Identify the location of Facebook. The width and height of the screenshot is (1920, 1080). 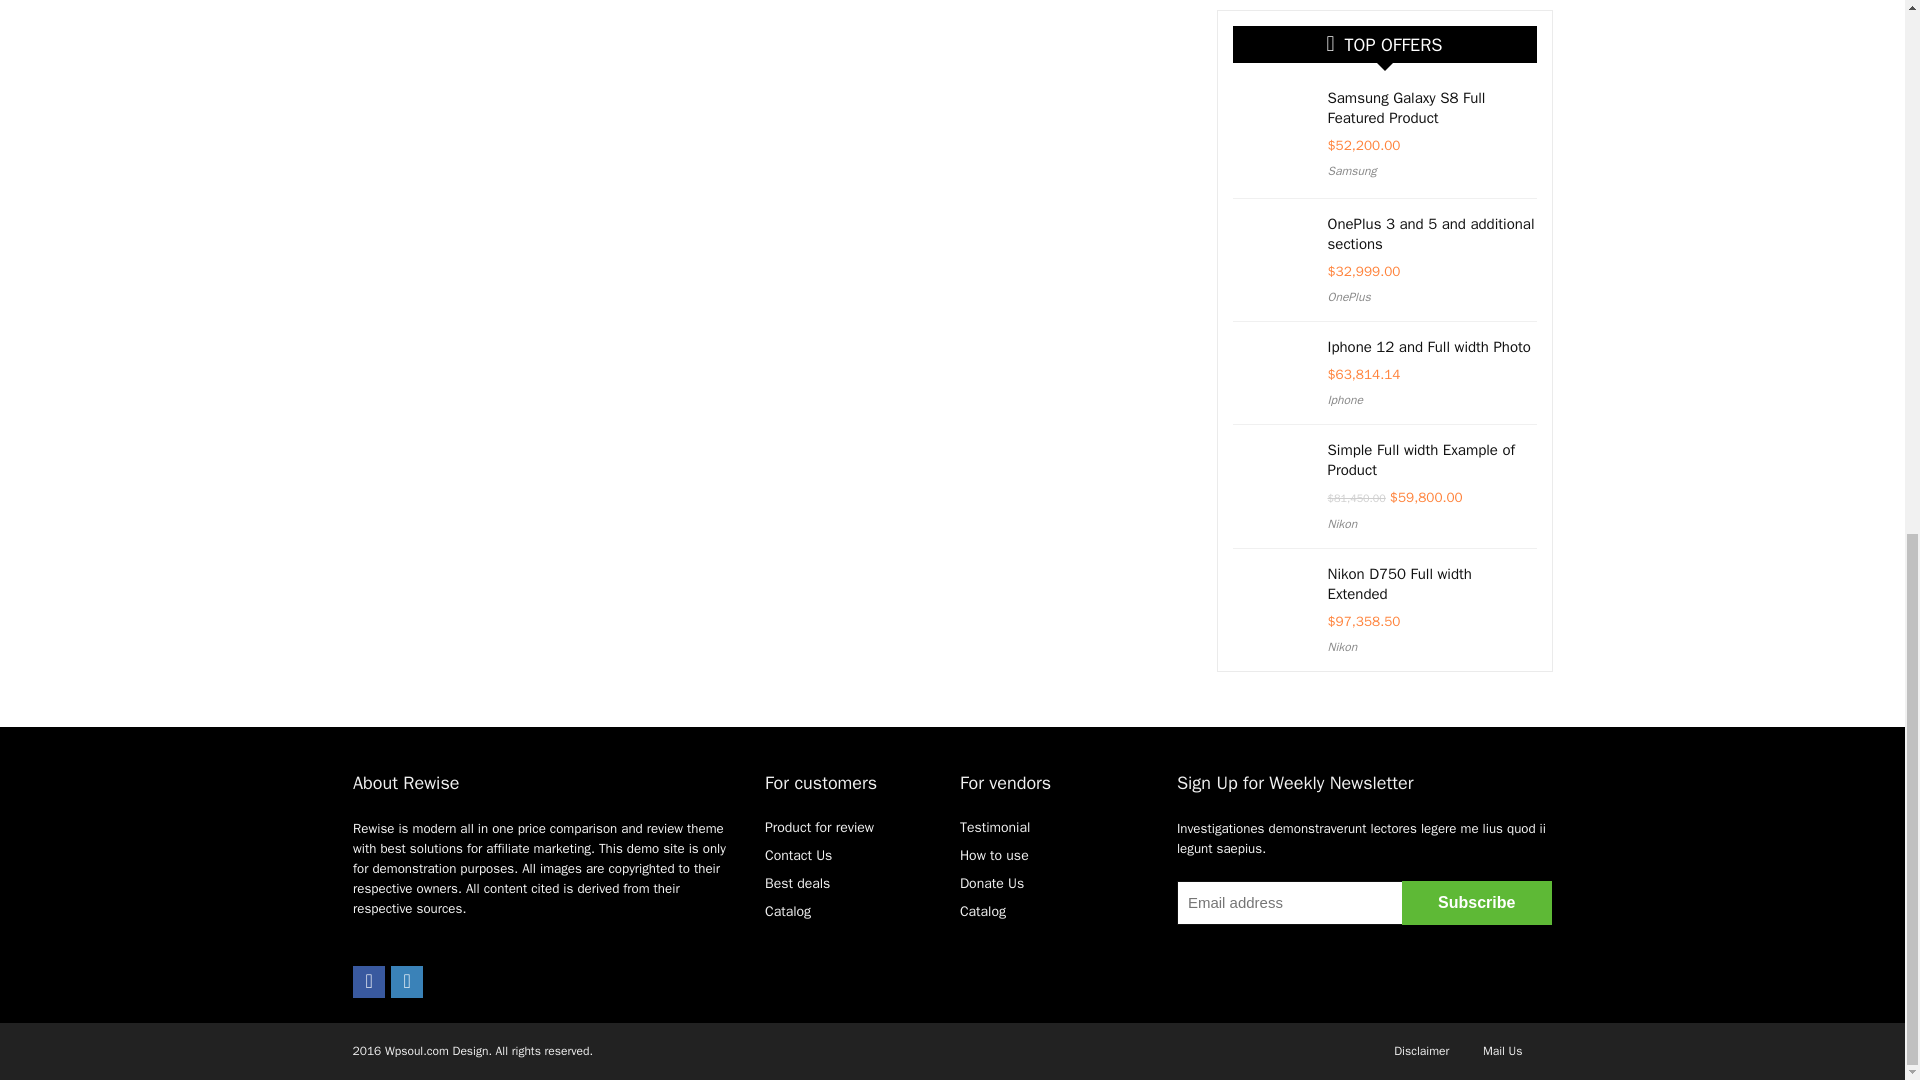
(369, 981).